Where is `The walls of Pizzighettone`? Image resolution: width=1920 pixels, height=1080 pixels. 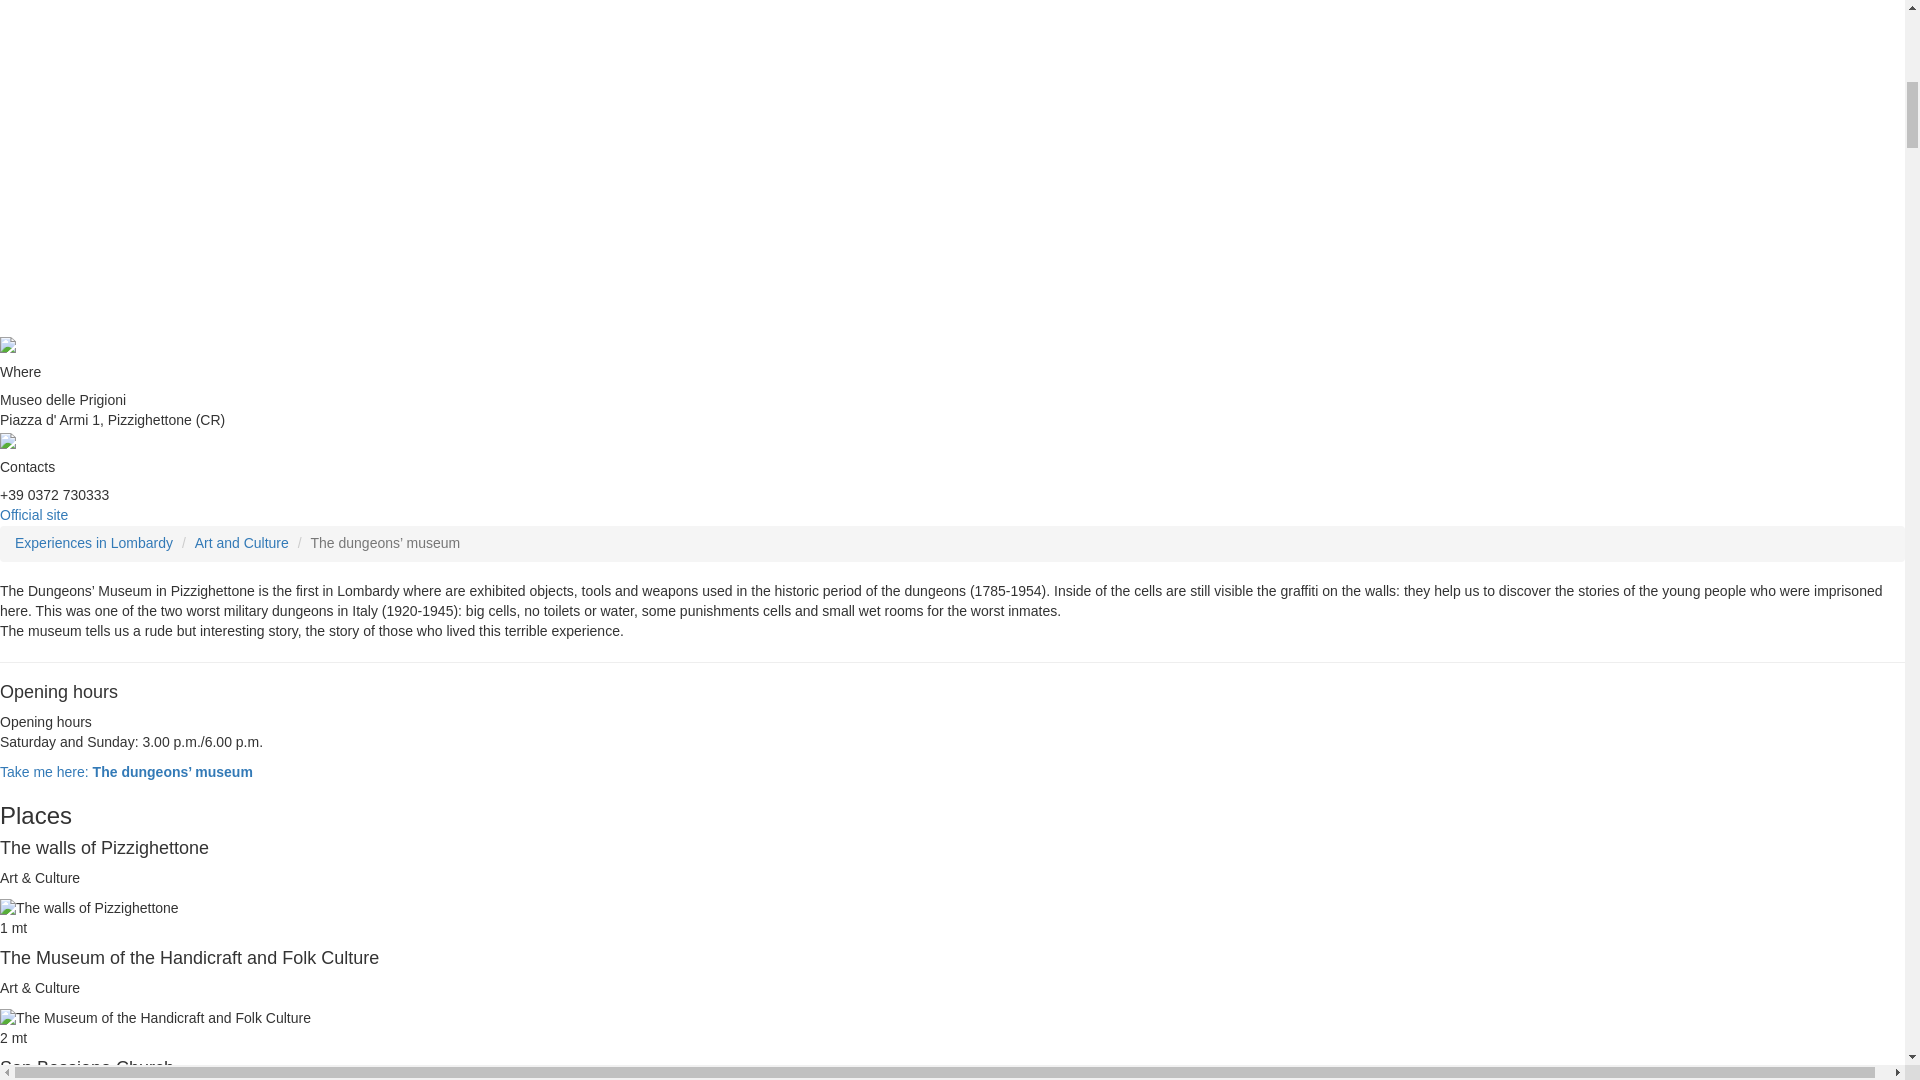
The walls of Pizzighettone is located at coordinates (89, 908).